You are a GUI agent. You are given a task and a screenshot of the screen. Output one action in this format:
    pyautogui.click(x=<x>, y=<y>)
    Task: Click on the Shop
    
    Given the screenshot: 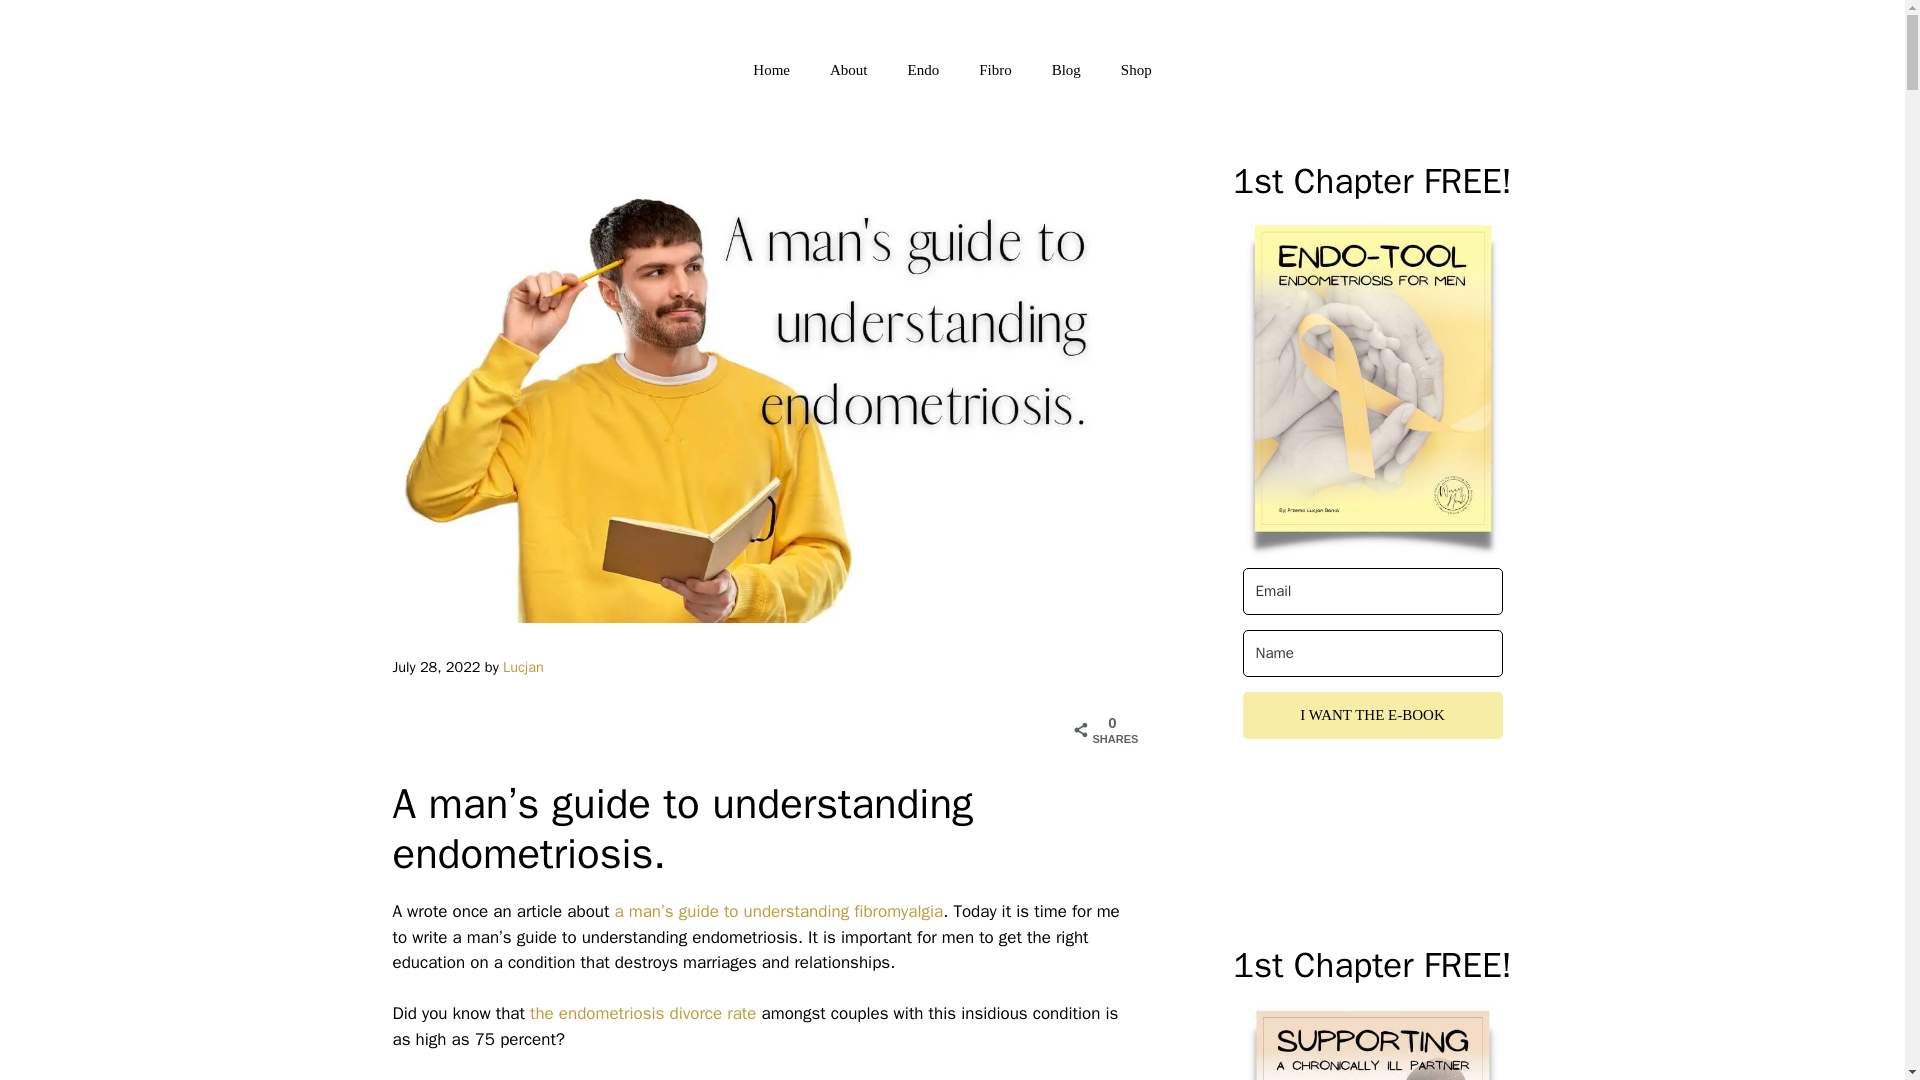 What is the action you would take?
    pyautogui.click(x=1136, y=70)
    